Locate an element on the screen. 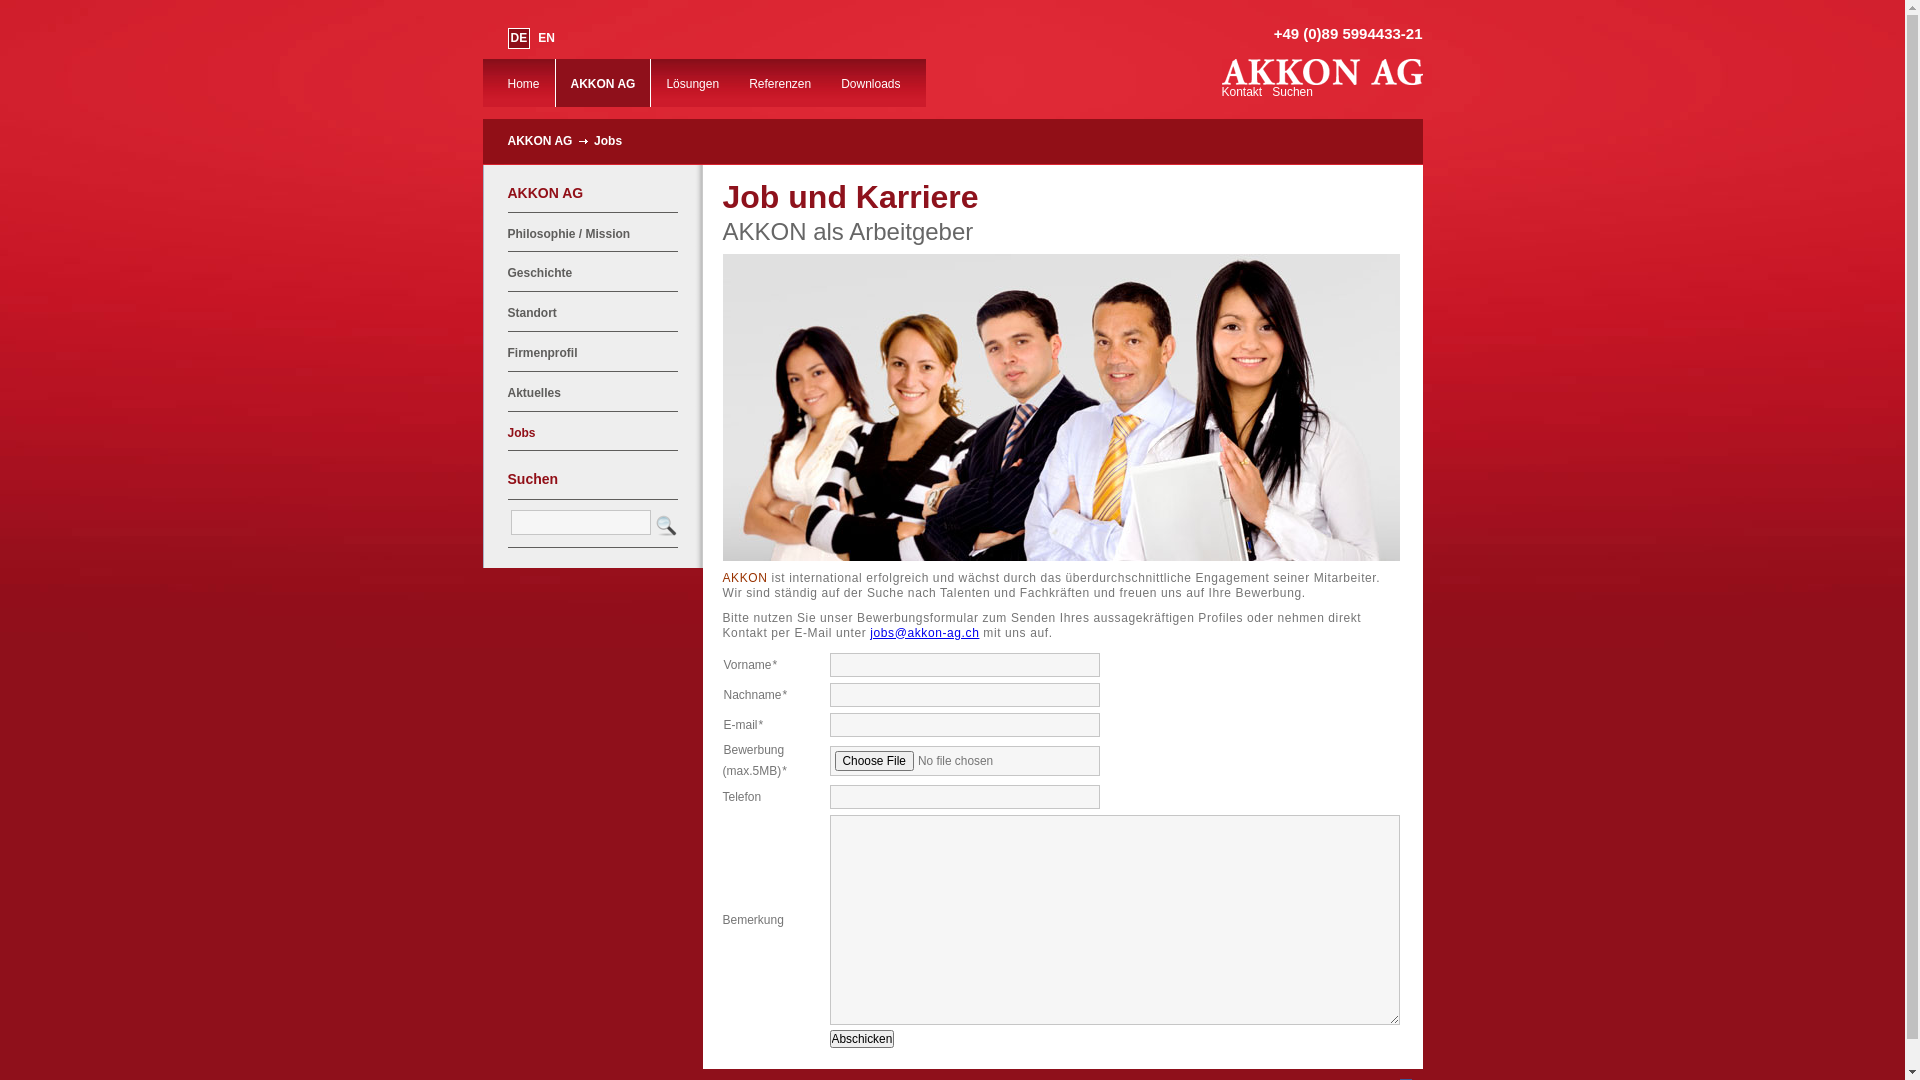  Abschicken is located at coordinates (862, 1039).